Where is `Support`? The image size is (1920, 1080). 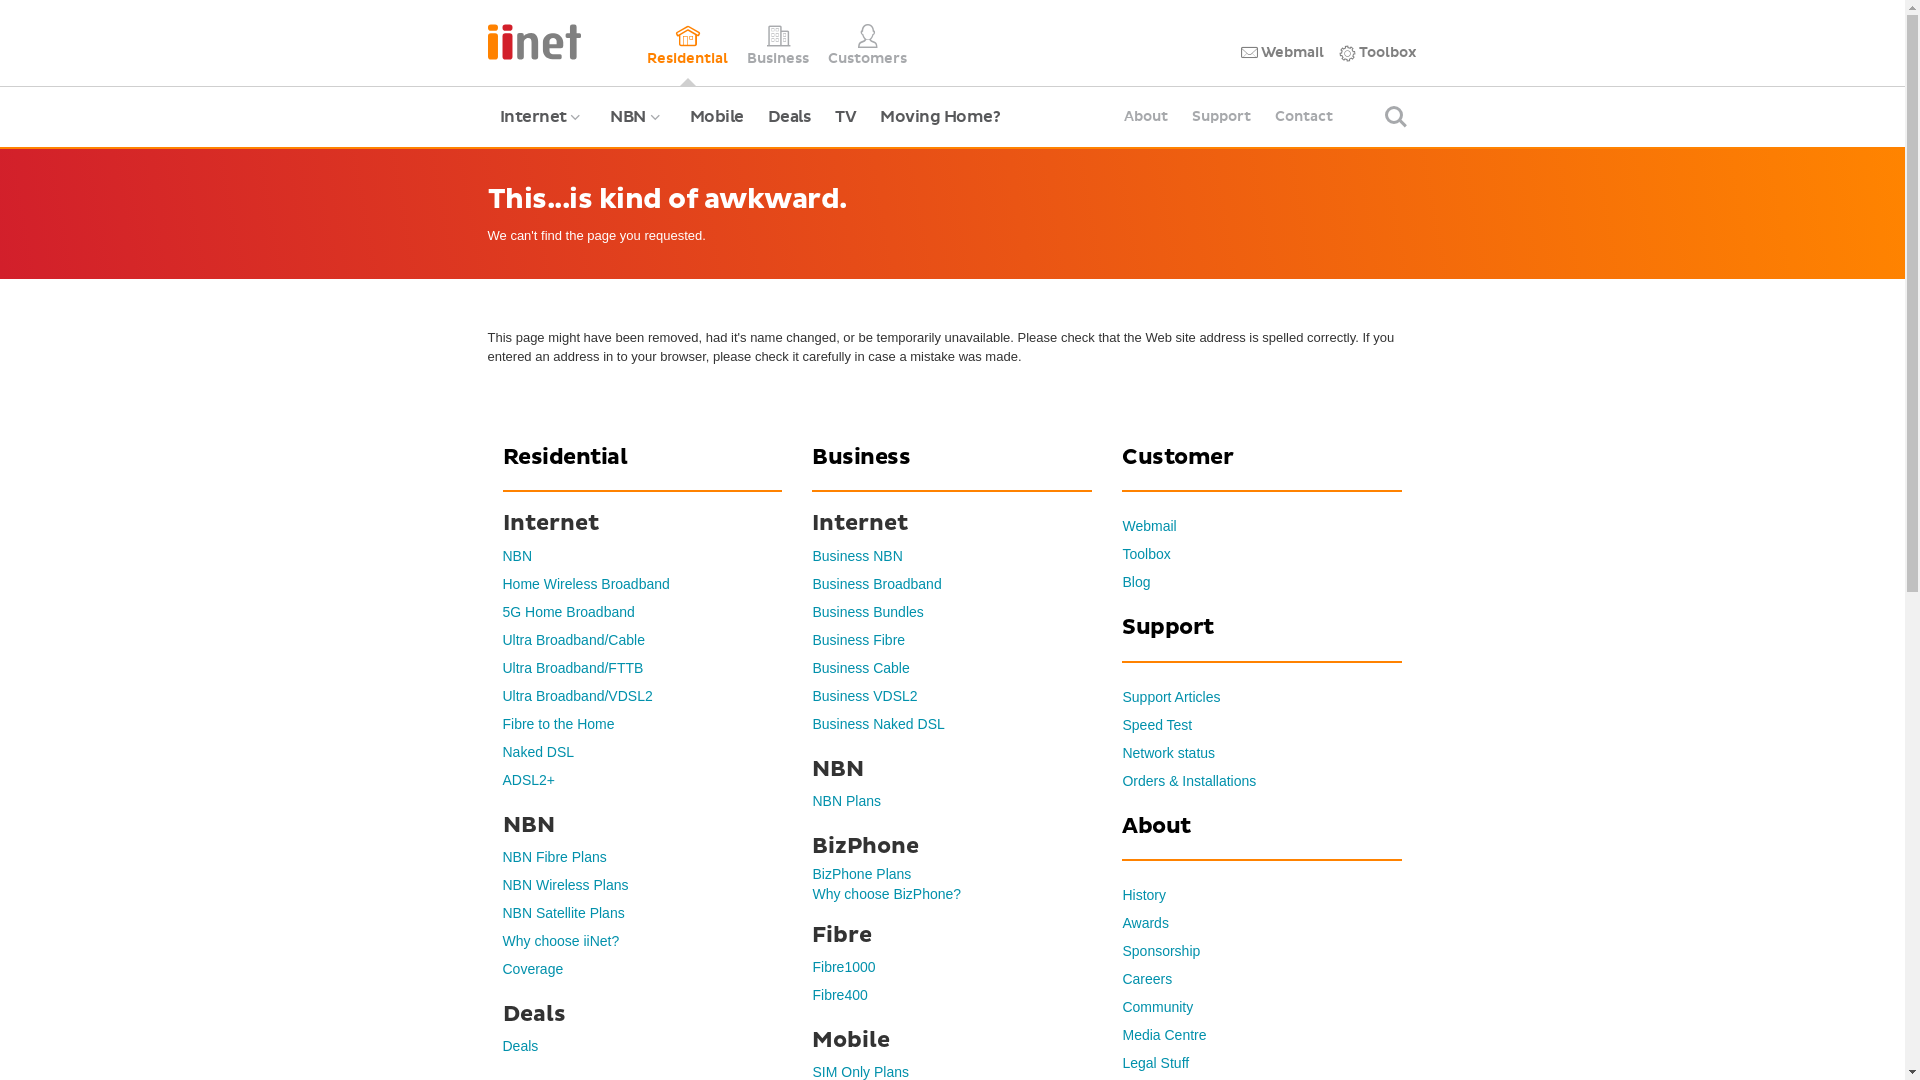 Support is located at coordinates (1222, 117).